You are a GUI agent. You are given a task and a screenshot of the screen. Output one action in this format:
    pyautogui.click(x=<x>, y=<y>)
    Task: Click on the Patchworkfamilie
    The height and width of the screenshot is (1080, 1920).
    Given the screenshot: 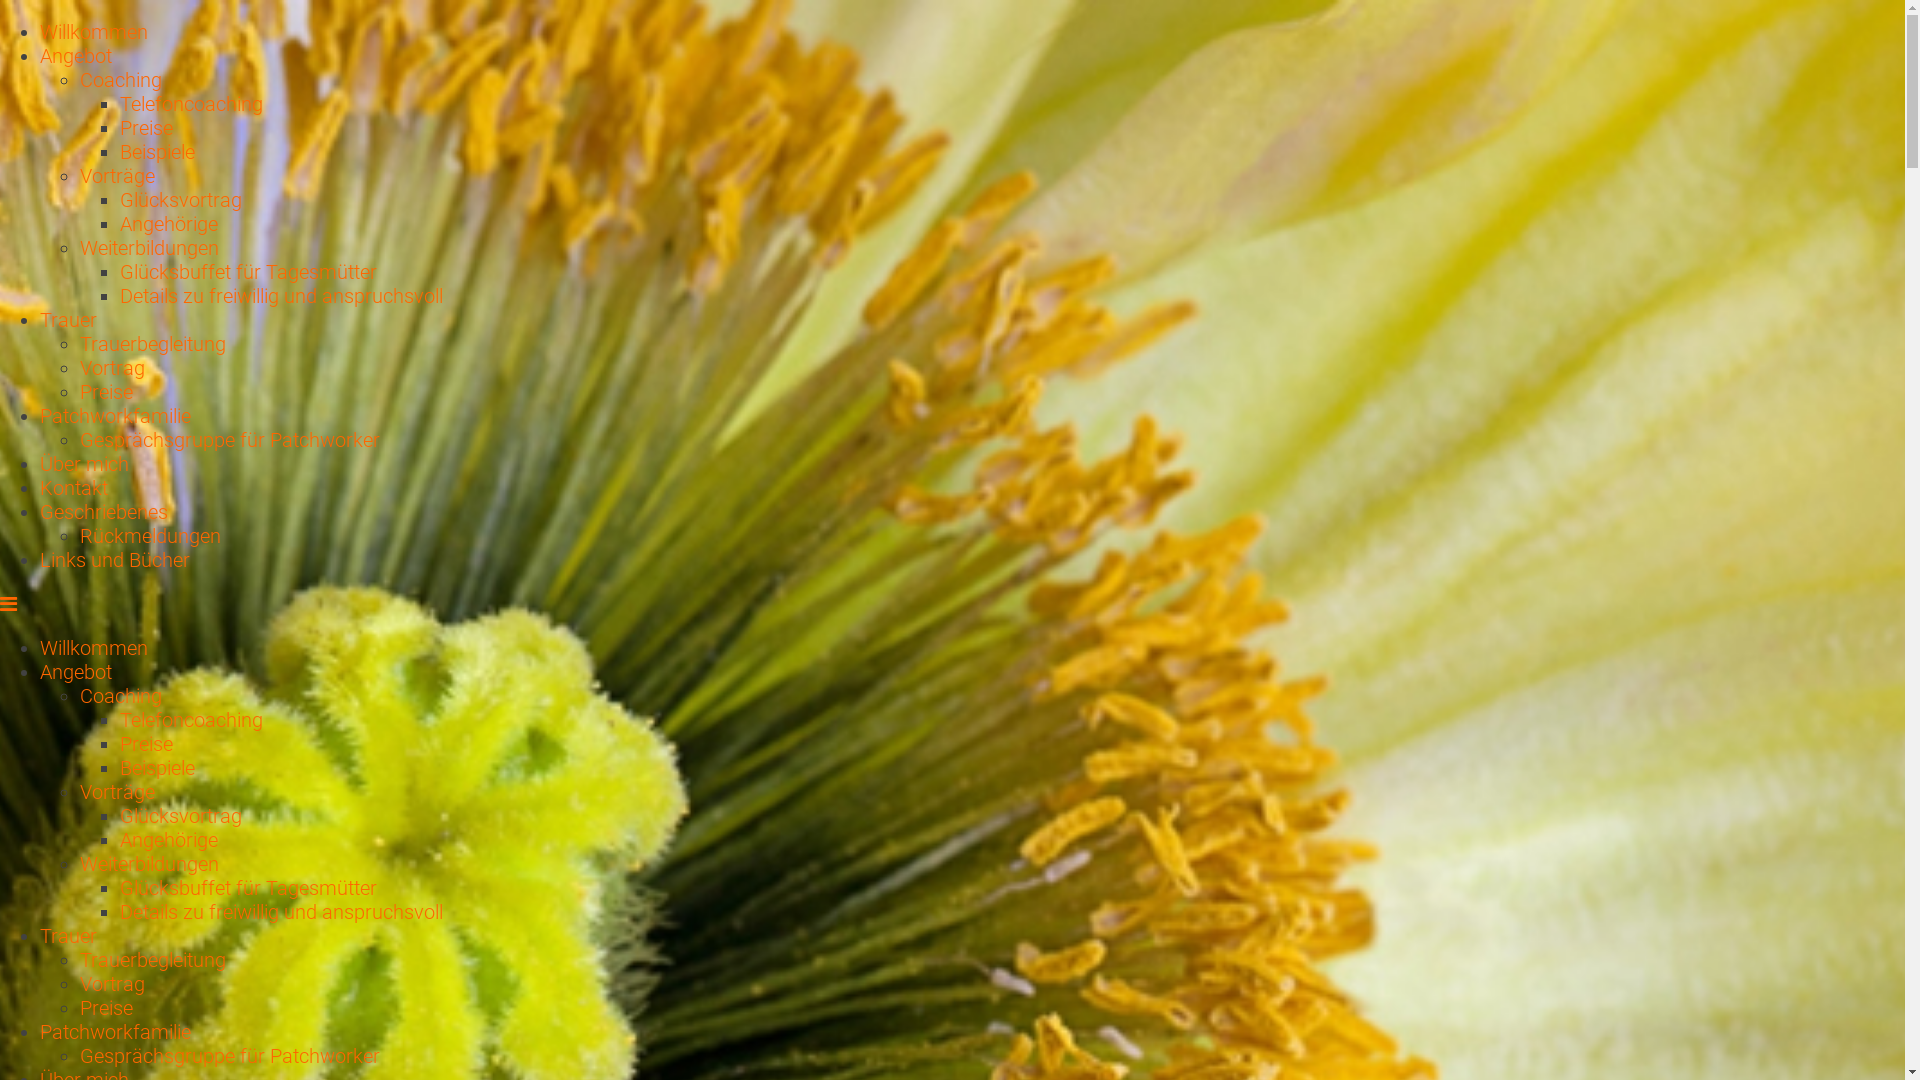 What is the action you would take?
    pyautogui.click(x=116, y=1032)
    